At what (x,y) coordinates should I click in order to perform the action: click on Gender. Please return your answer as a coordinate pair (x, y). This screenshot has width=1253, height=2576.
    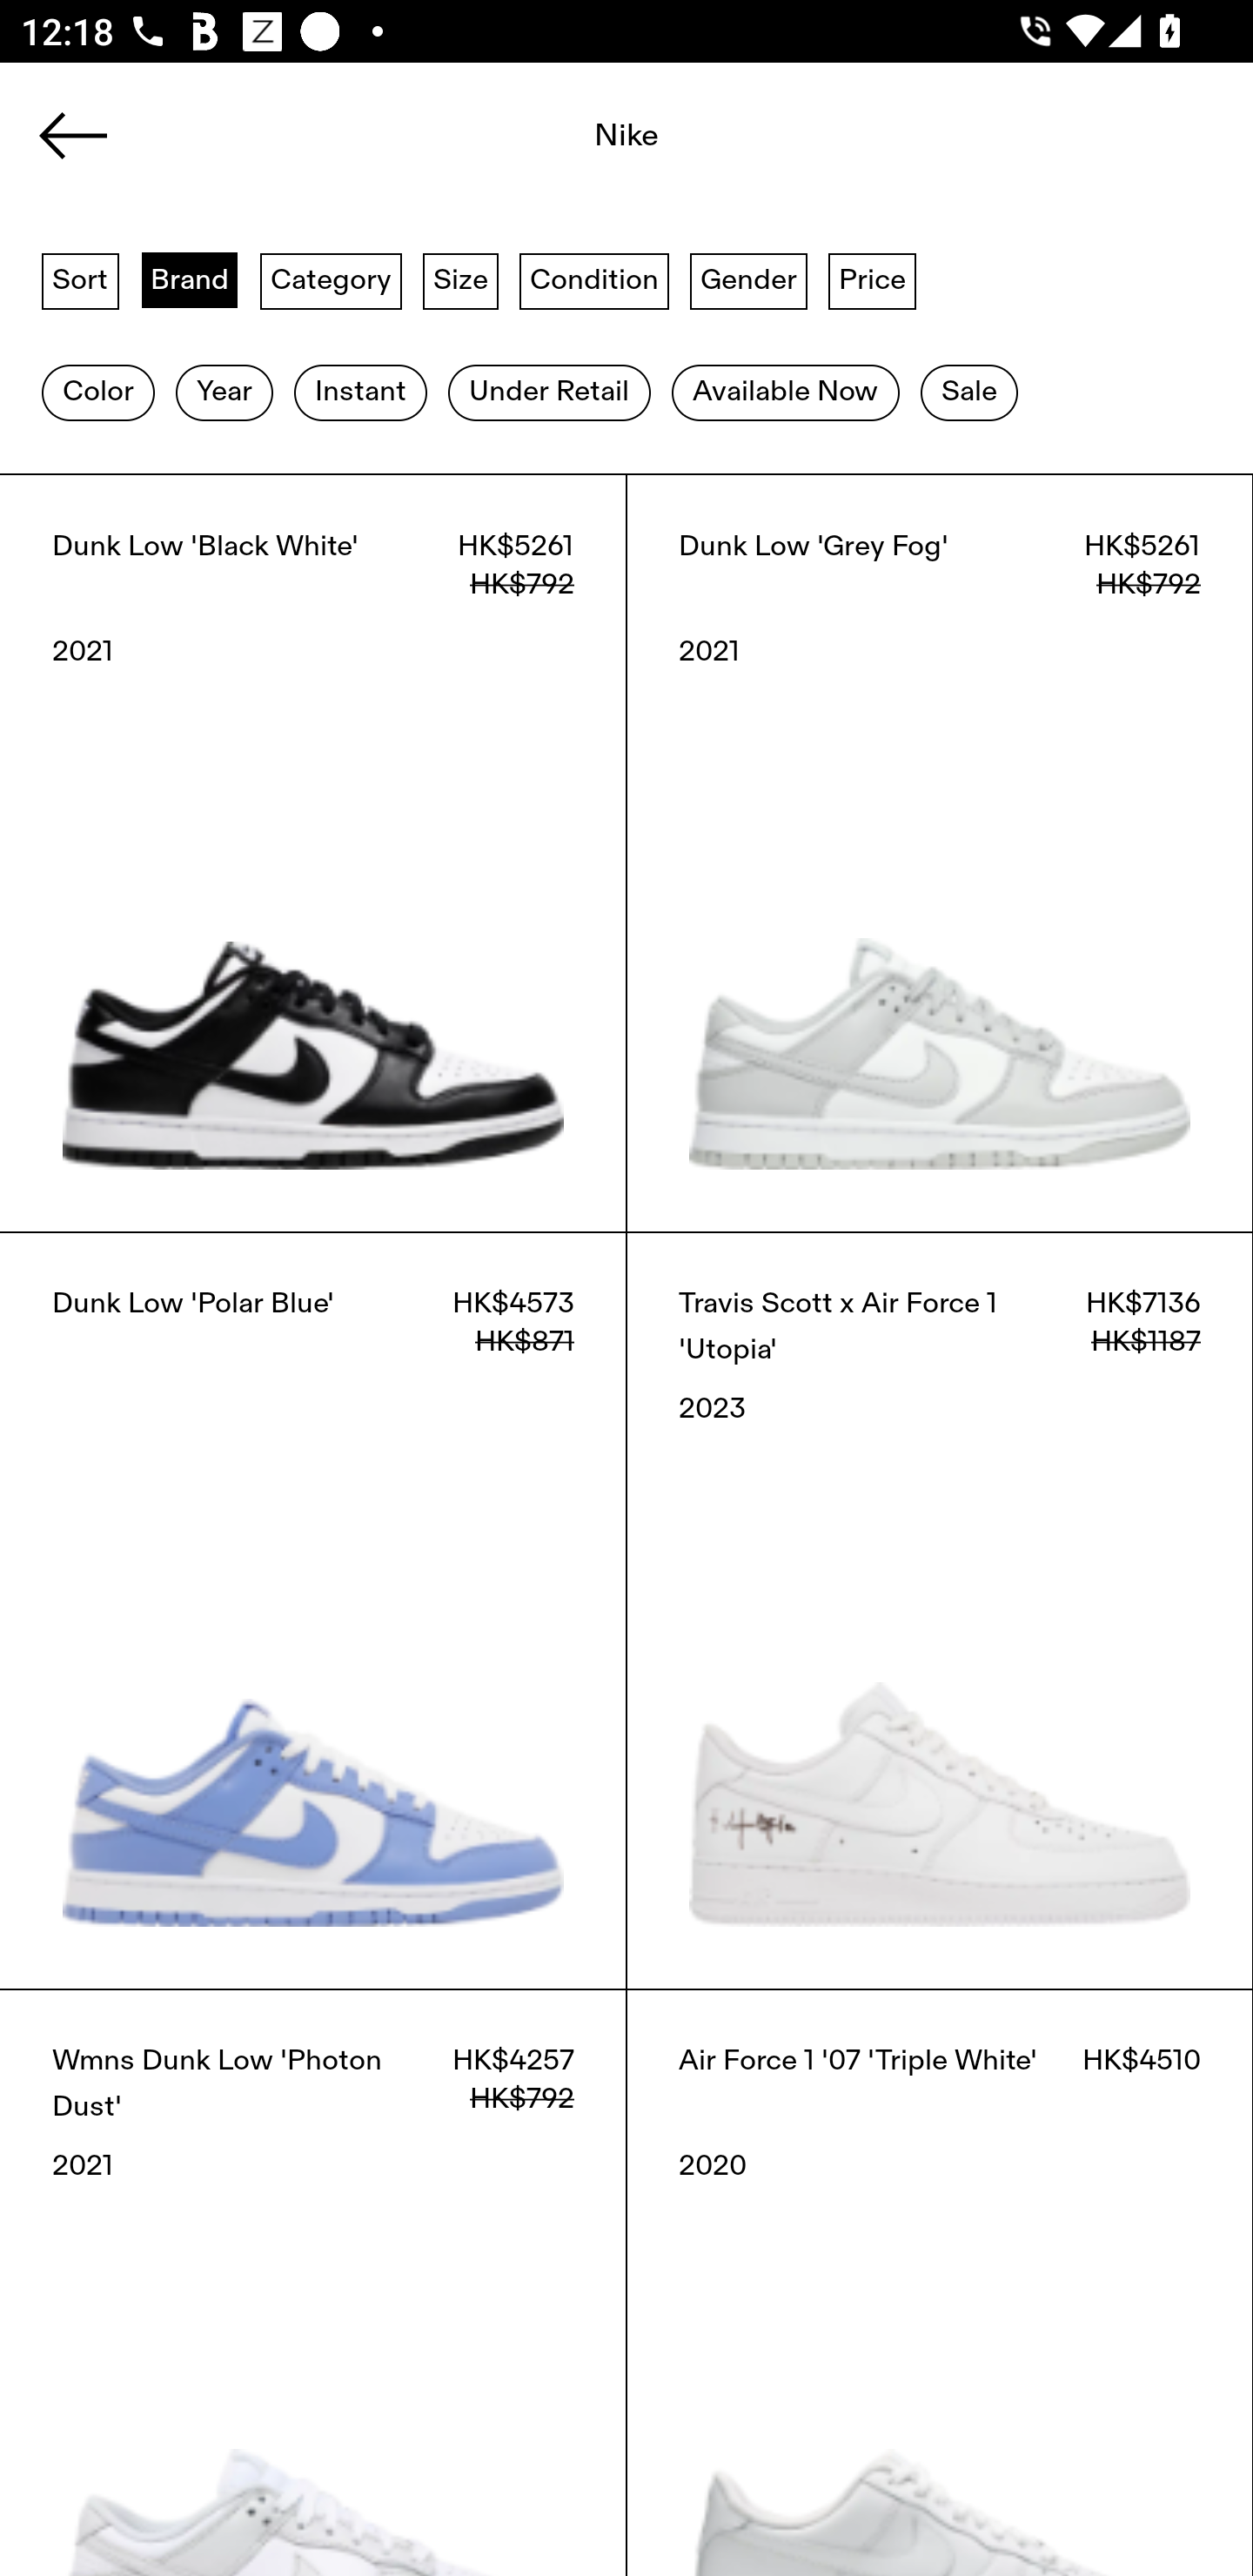
    Looking at the image, I should click on (748, 279).